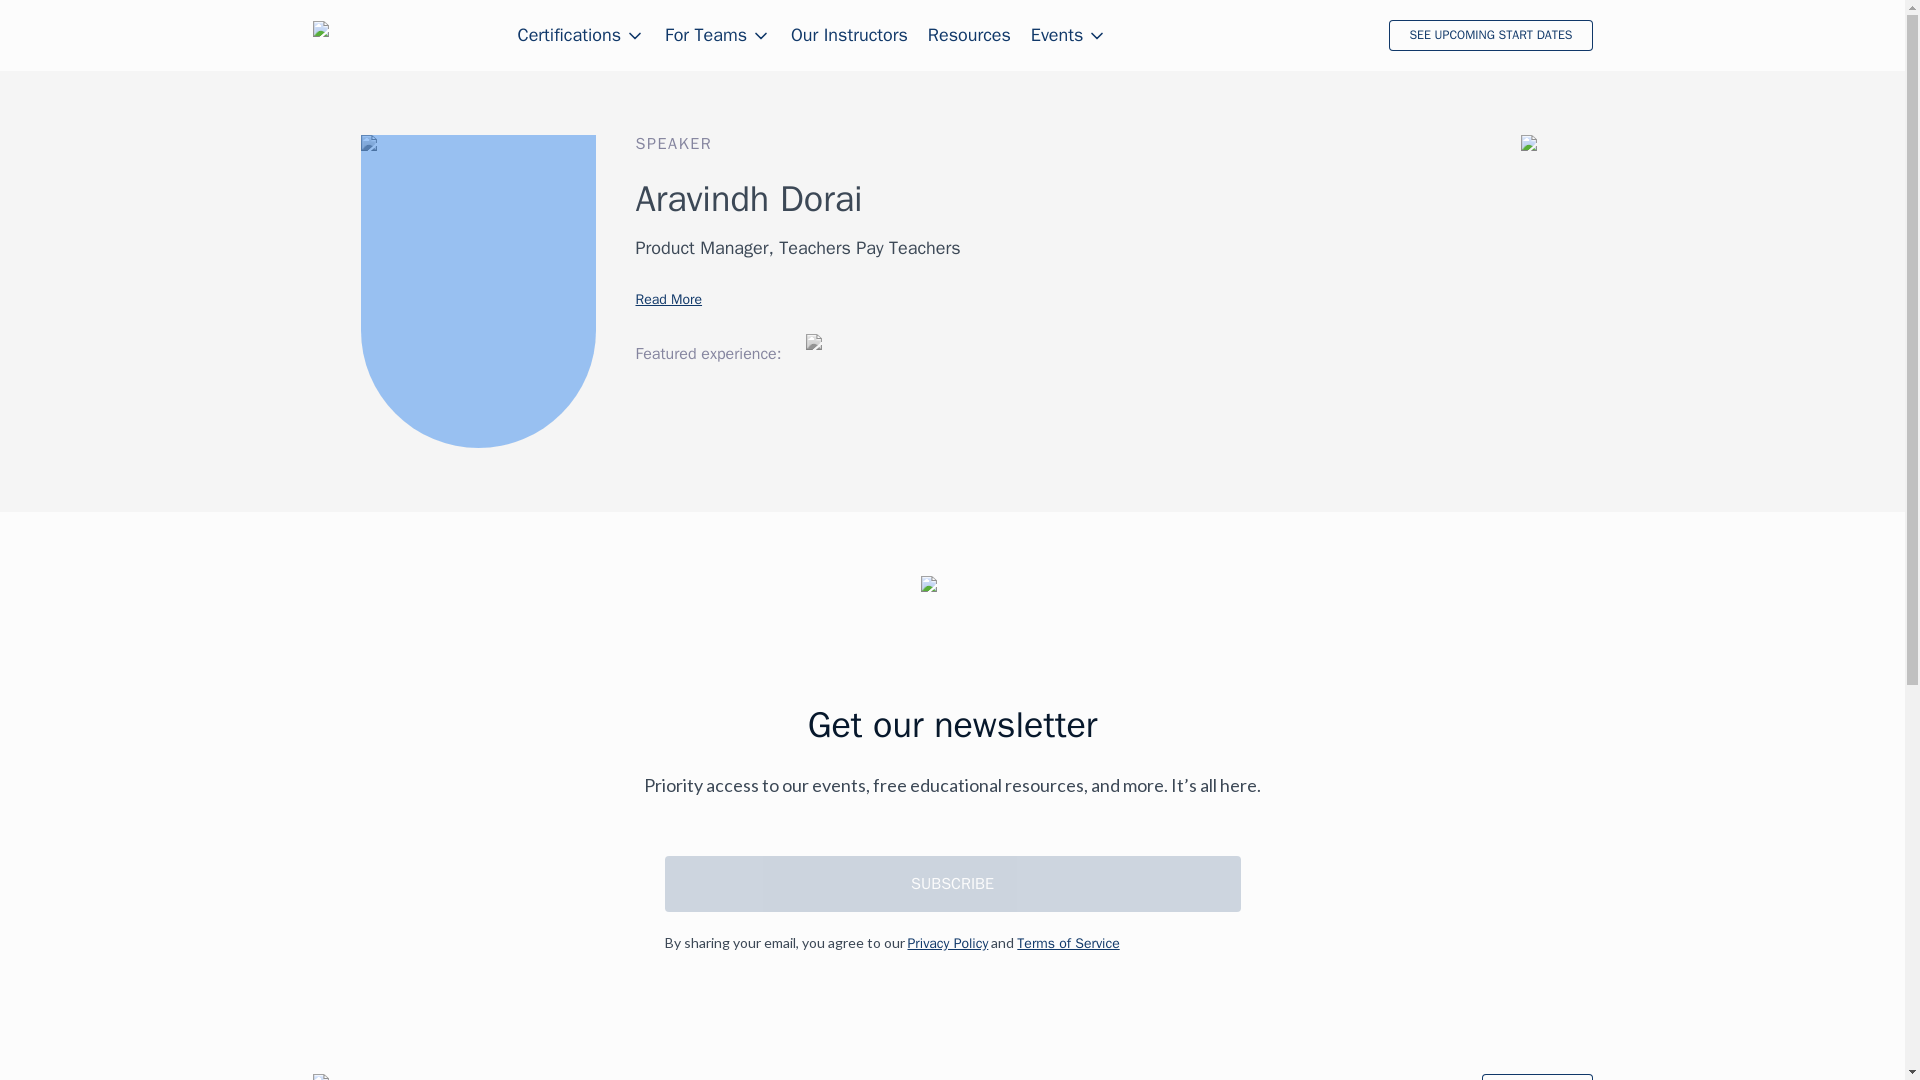  What do you see at coordinates (952, 884) in the screenshot?
I see `SUBSCRIBE` at bounding box center [952, 884].